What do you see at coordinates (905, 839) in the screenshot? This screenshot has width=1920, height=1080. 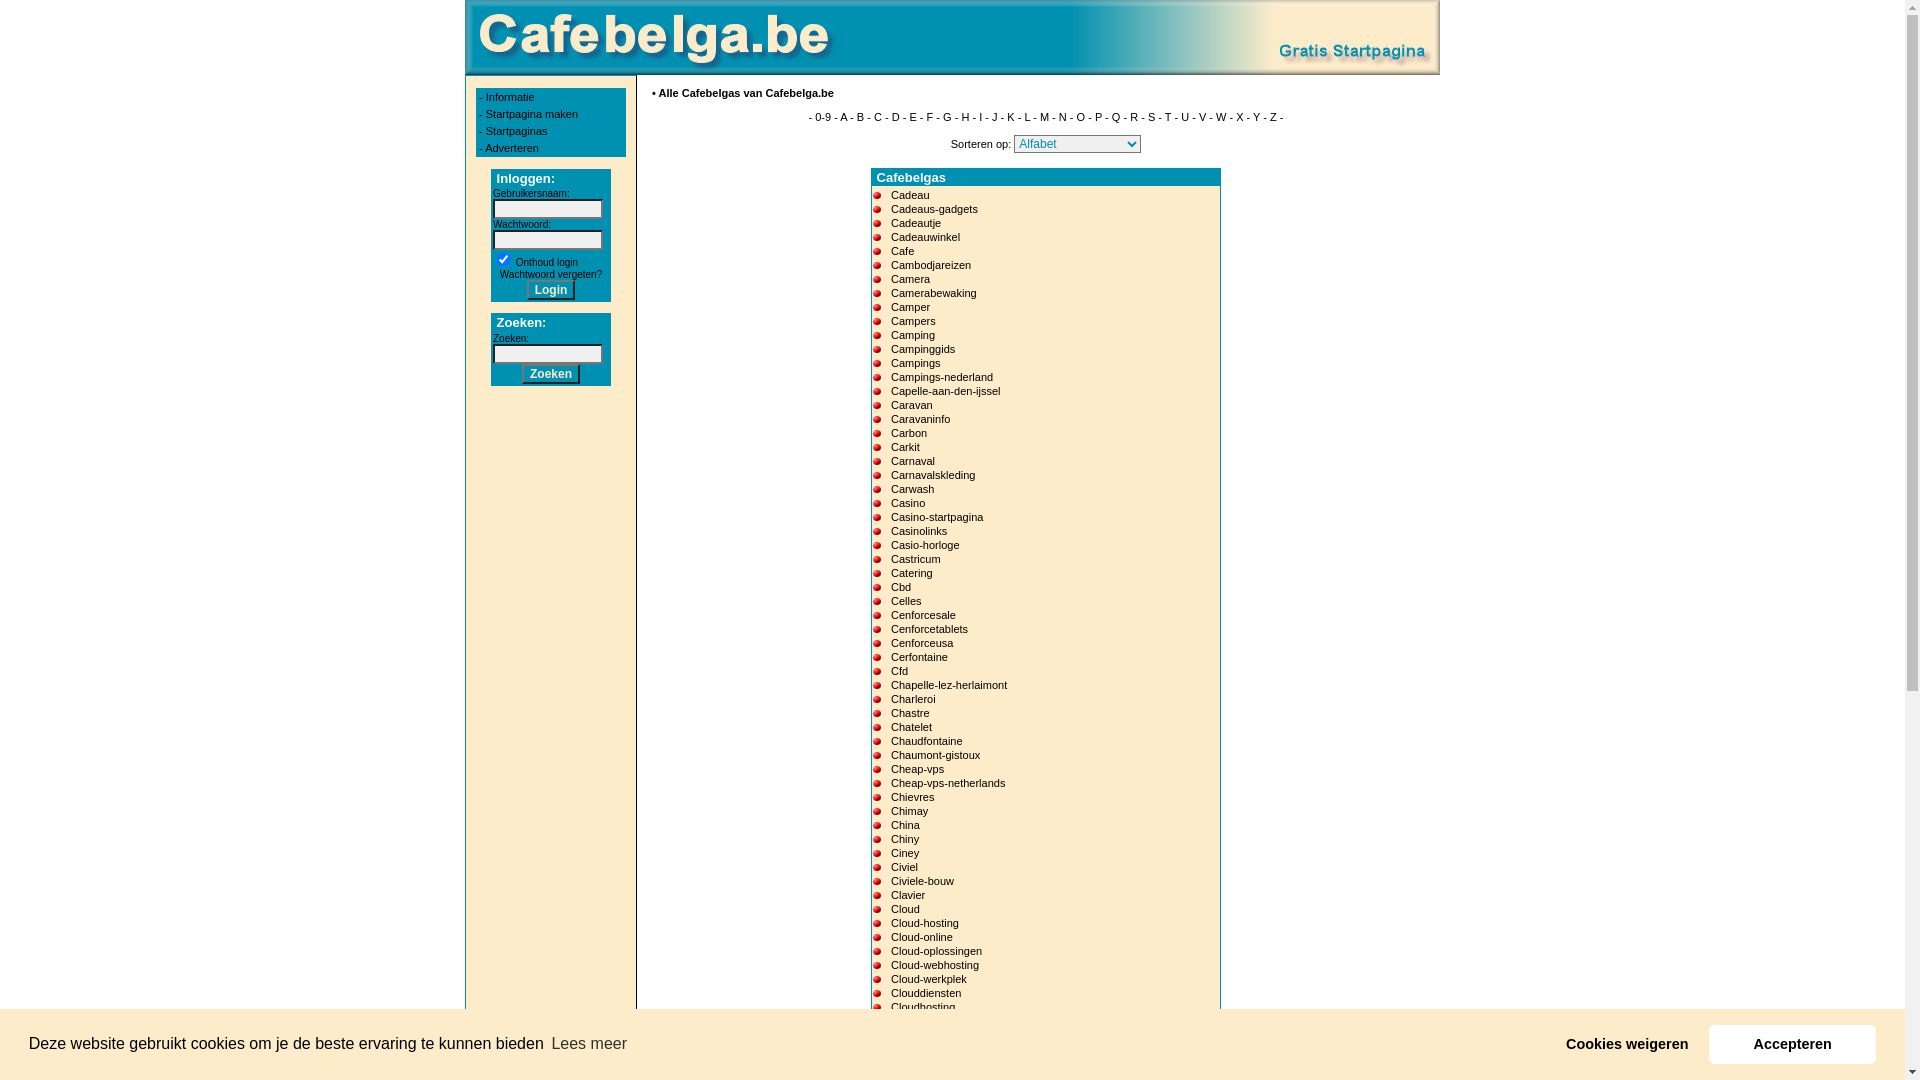 I see `Chiny` at bounding box center [905, 839].